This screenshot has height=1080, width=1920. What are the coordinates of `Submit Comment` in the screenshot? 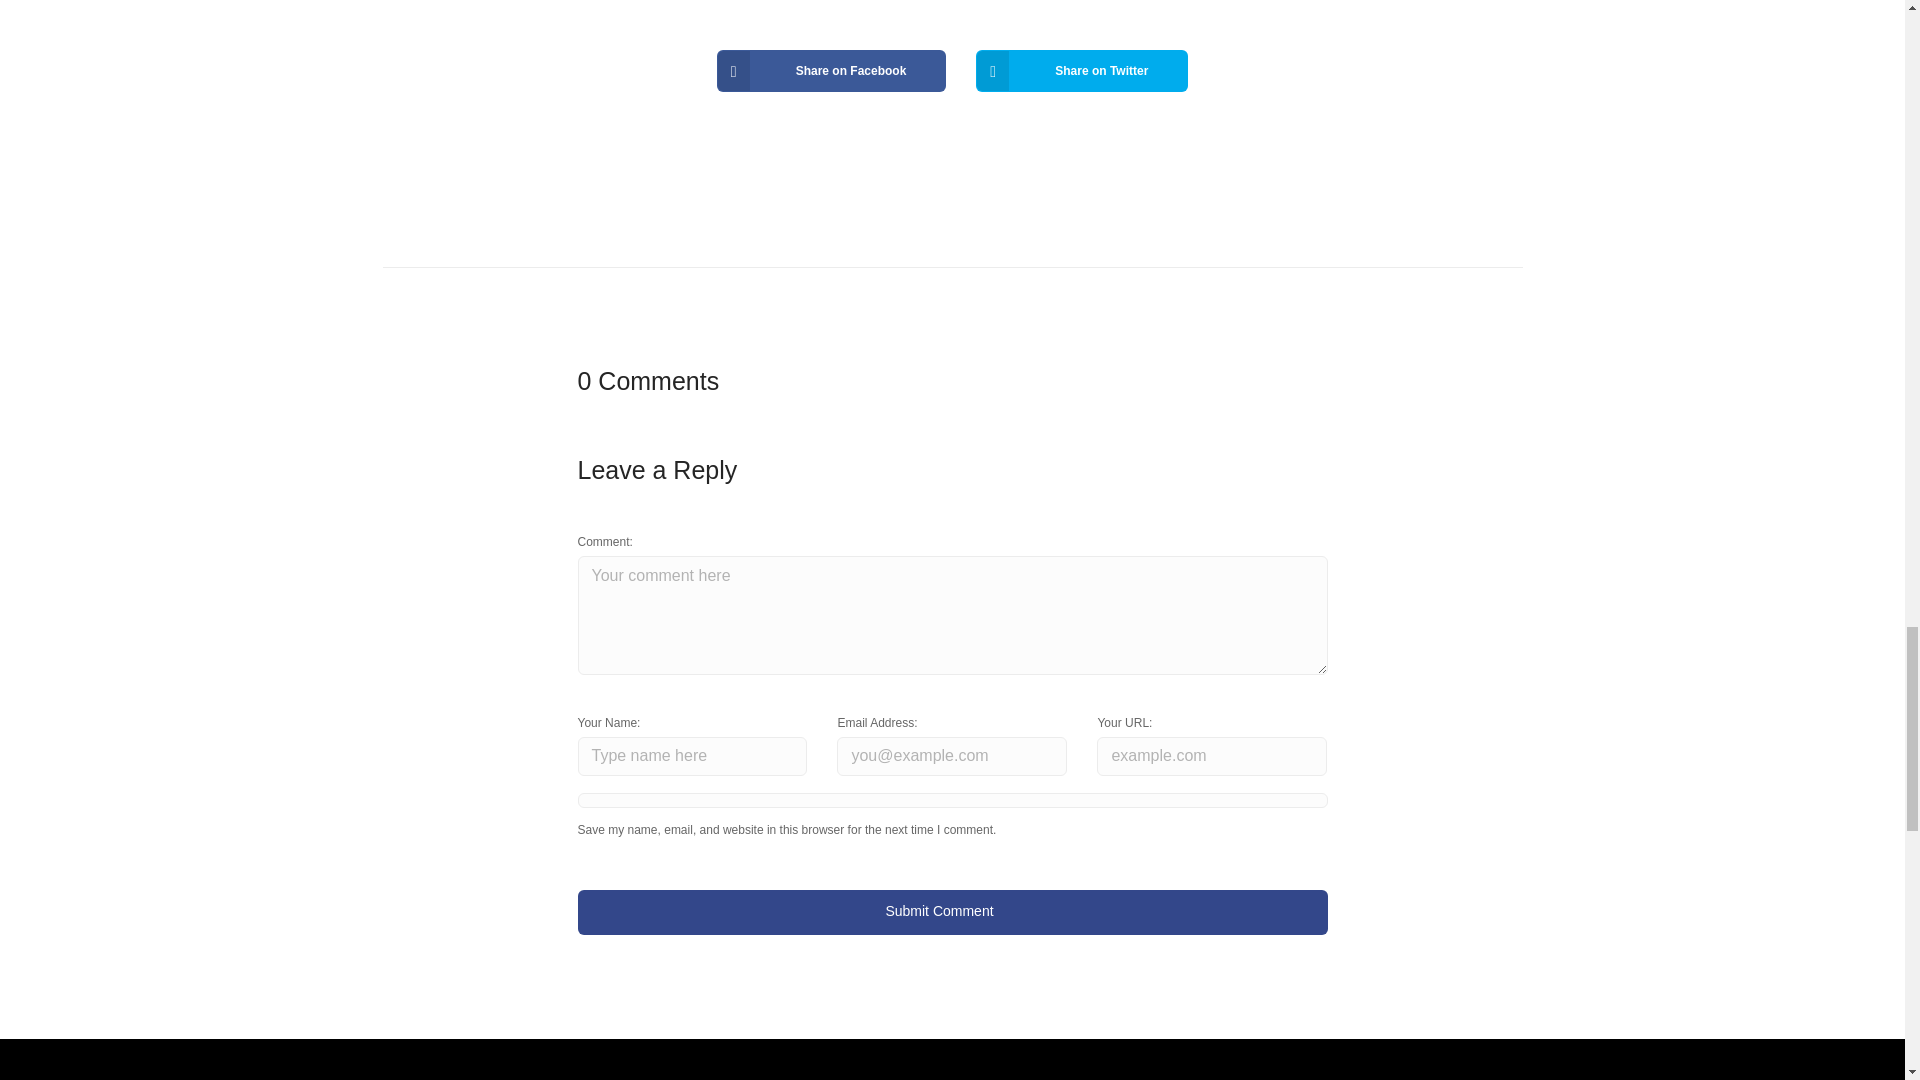 It's located at (952, 912).